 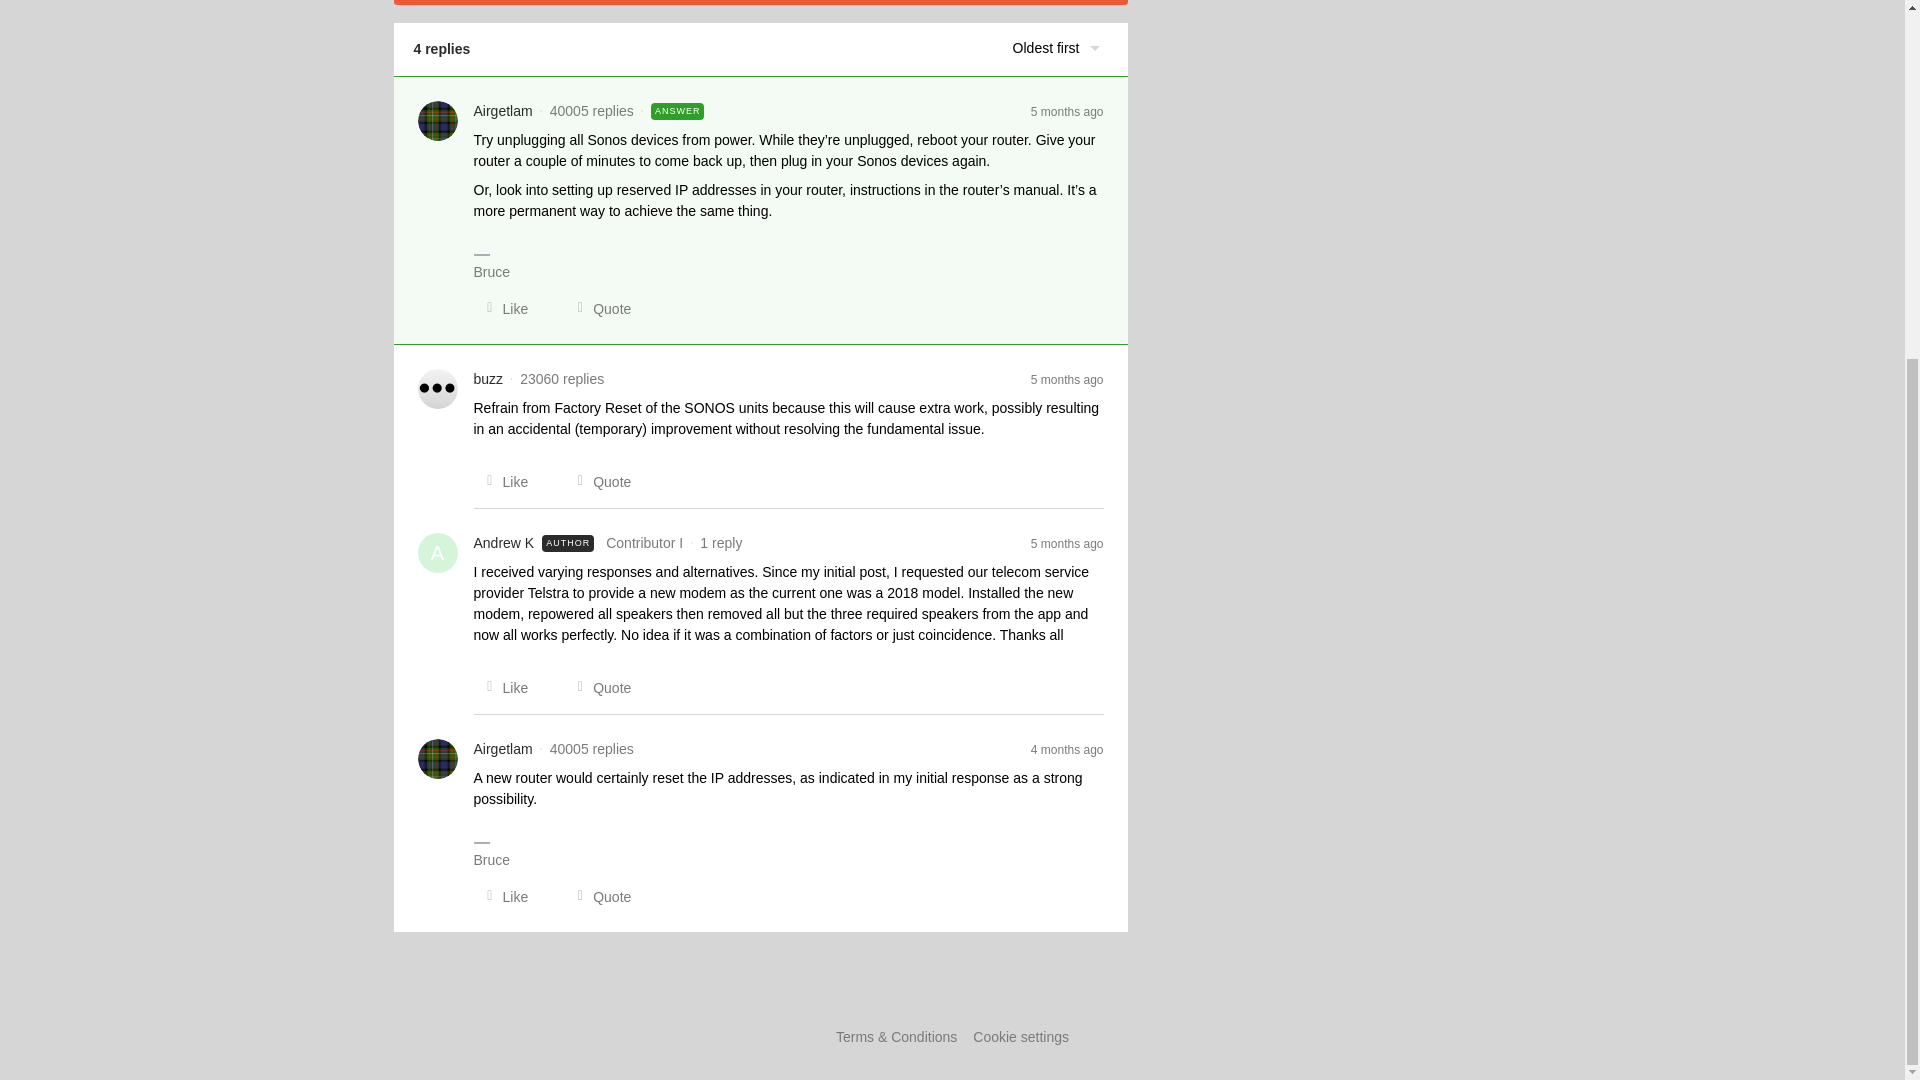 I want to click on Visit Gainsight.com, so click(x=952, y=995).